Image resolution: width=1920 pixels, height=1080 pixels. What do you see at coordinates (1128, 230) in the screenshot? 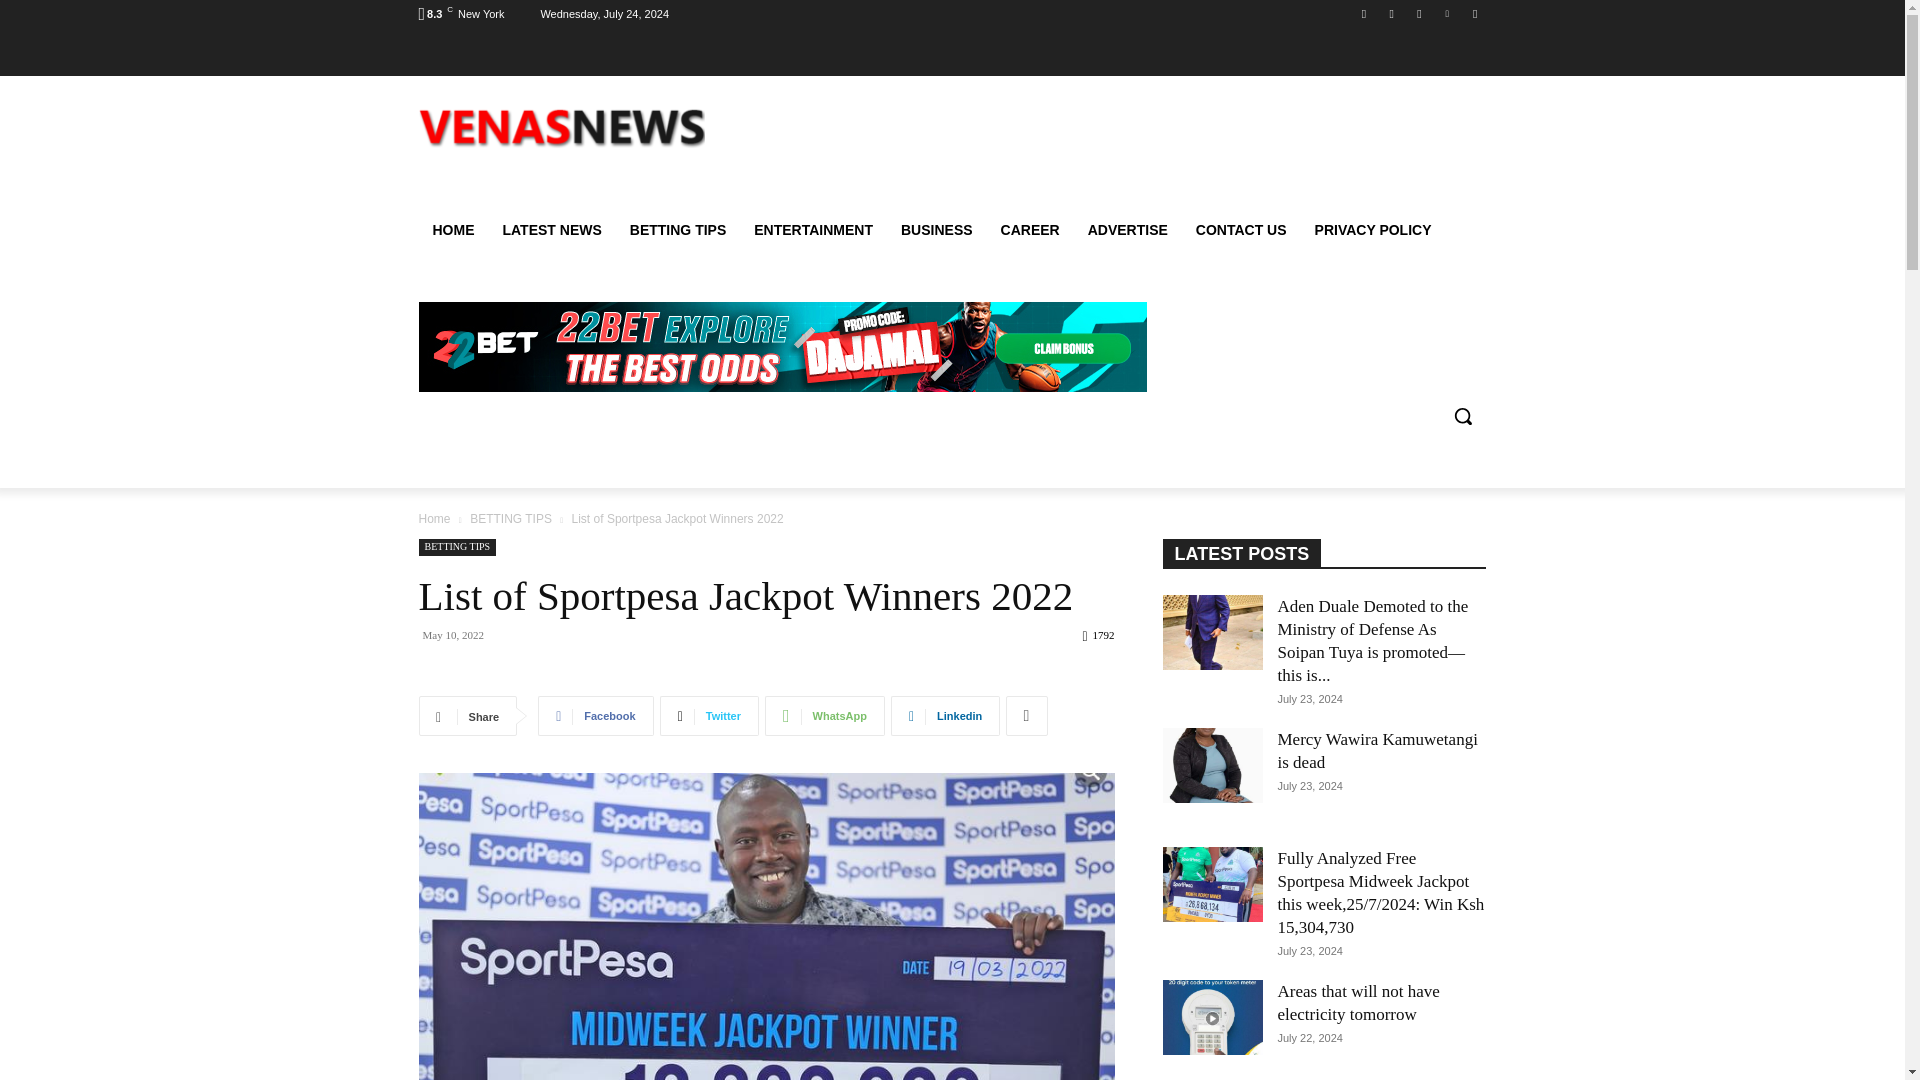
I see `ADVERTISE` at bounding box center [1128, 230].